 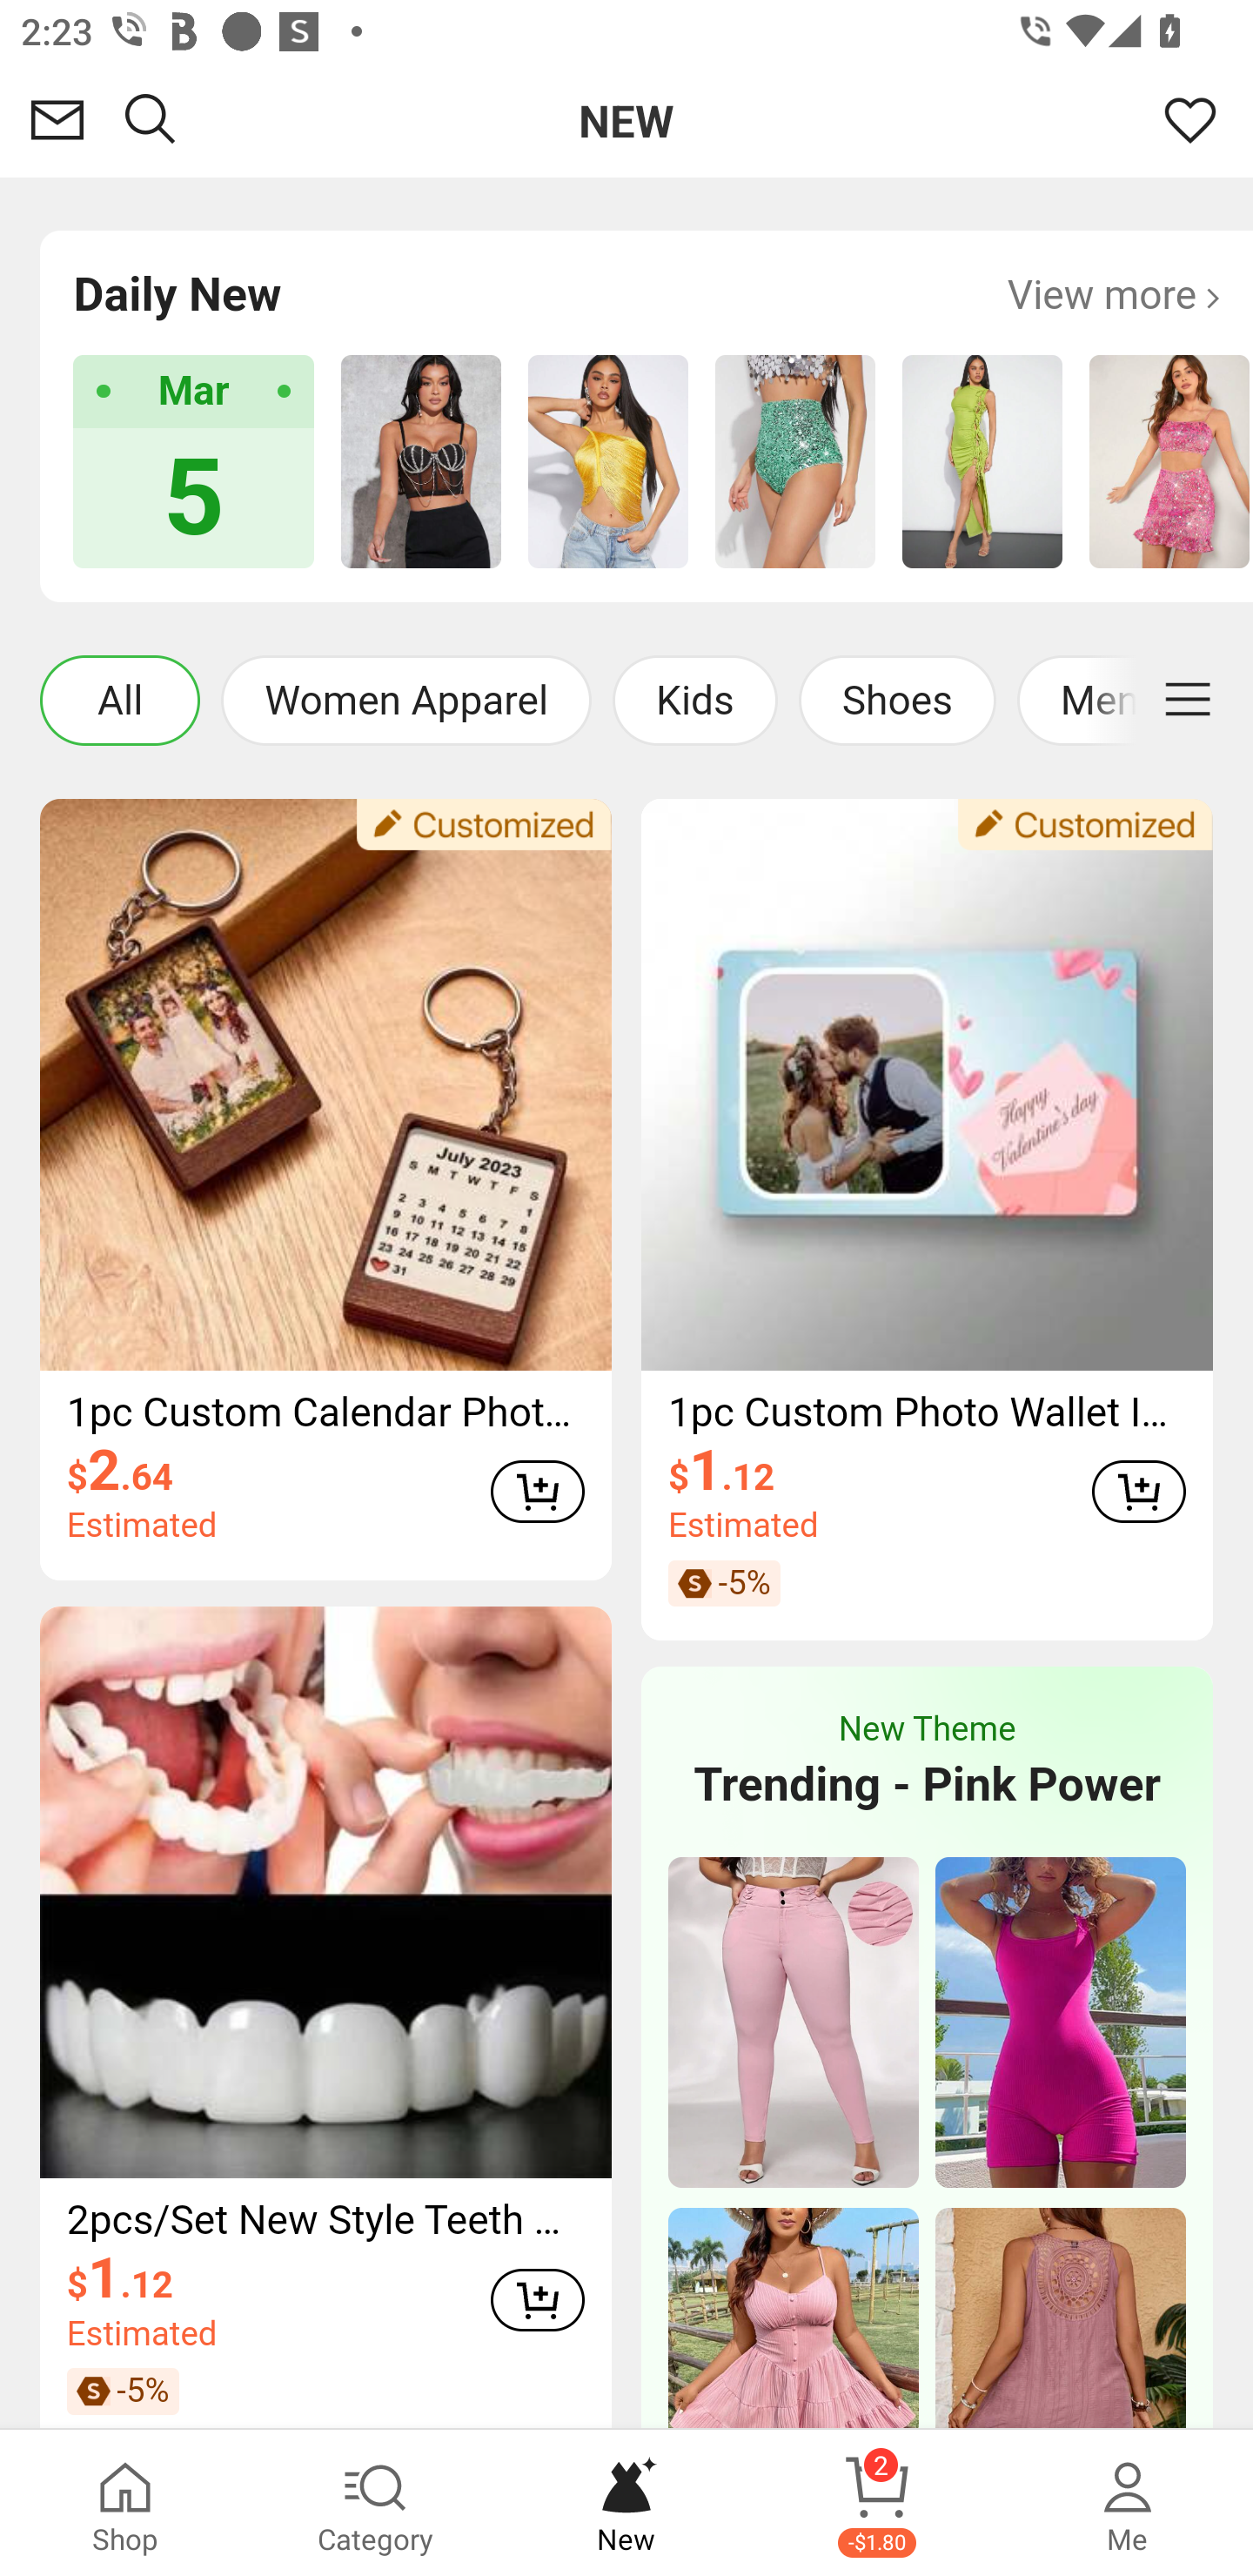 What do you see at coordinates (896, 700) in the screenshot?
I see `Shoes` at bounding box center [896, 700].